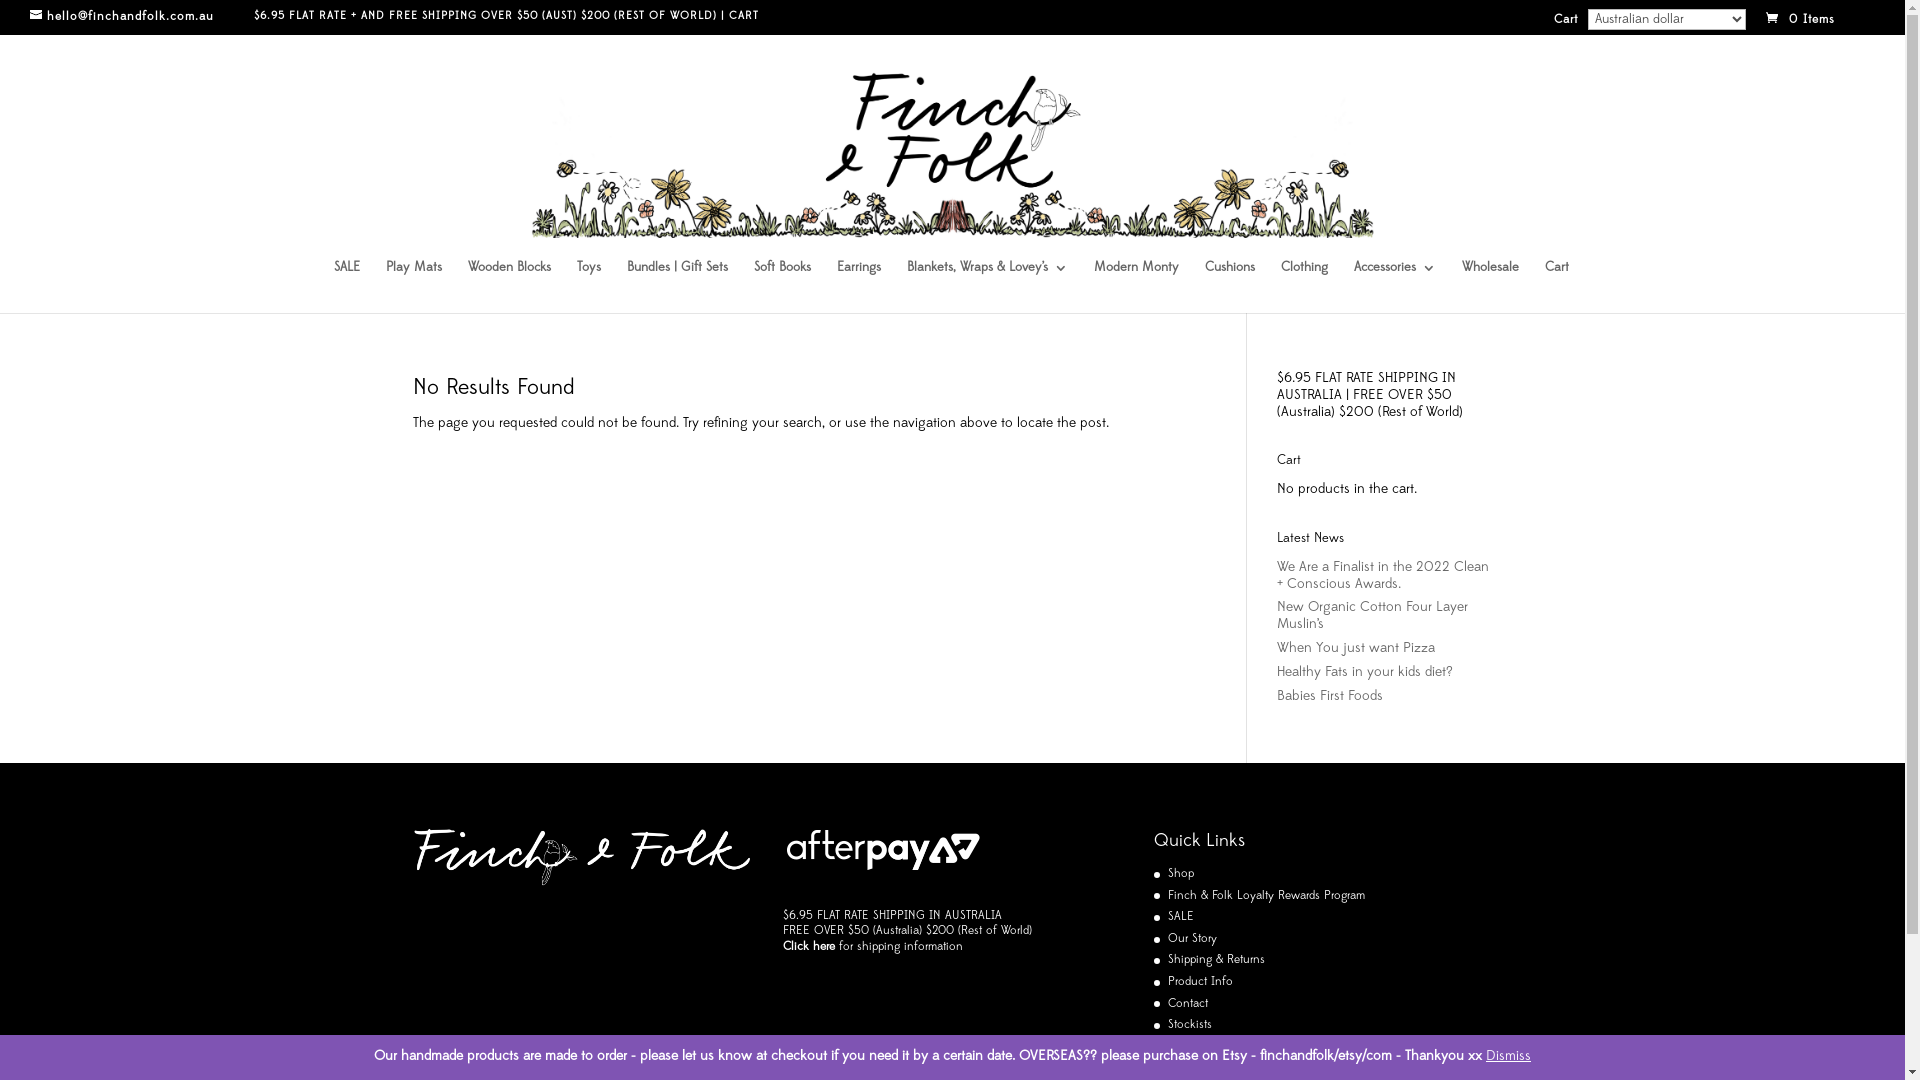 The height and width of the screenshot is (1080, 1920). I want to click on Cart, so click(1557, 287).